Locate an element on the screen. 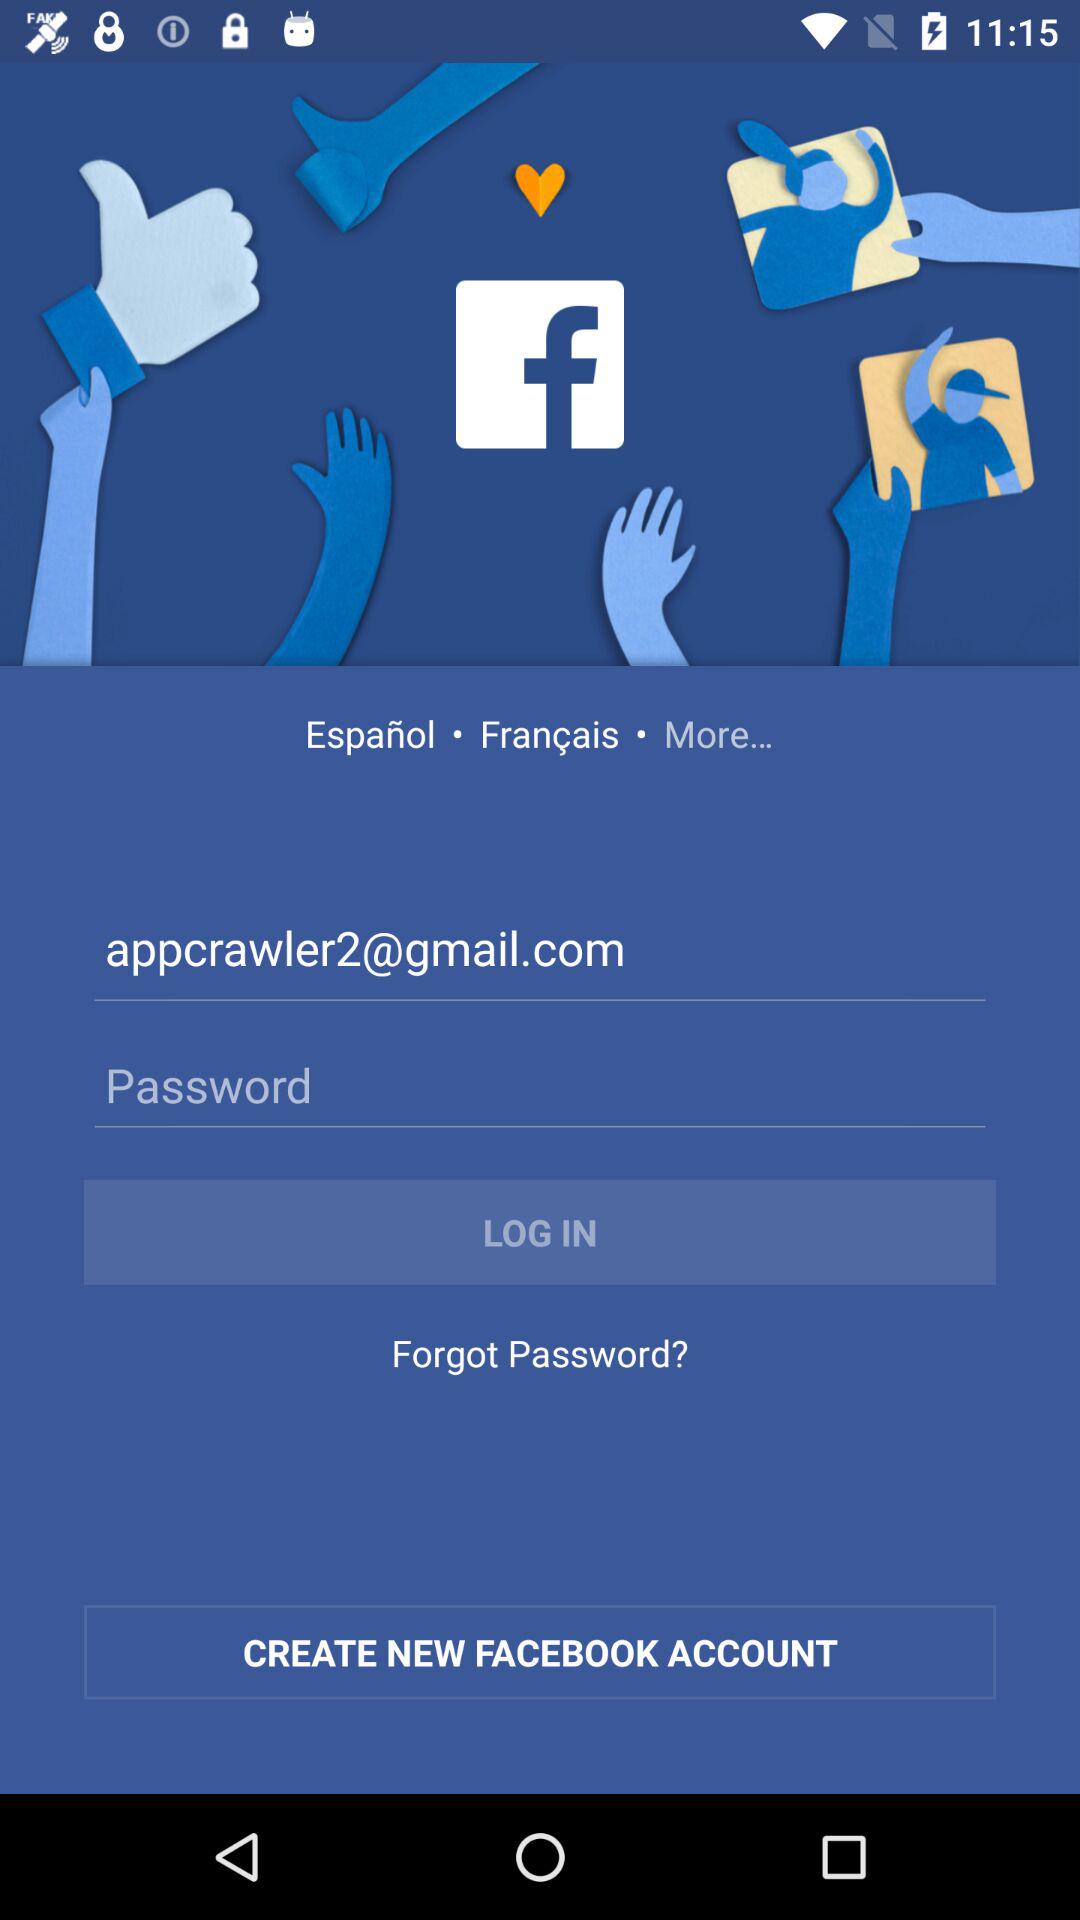  swipe to forgot password? icon is located at coordinates (539, 1358).